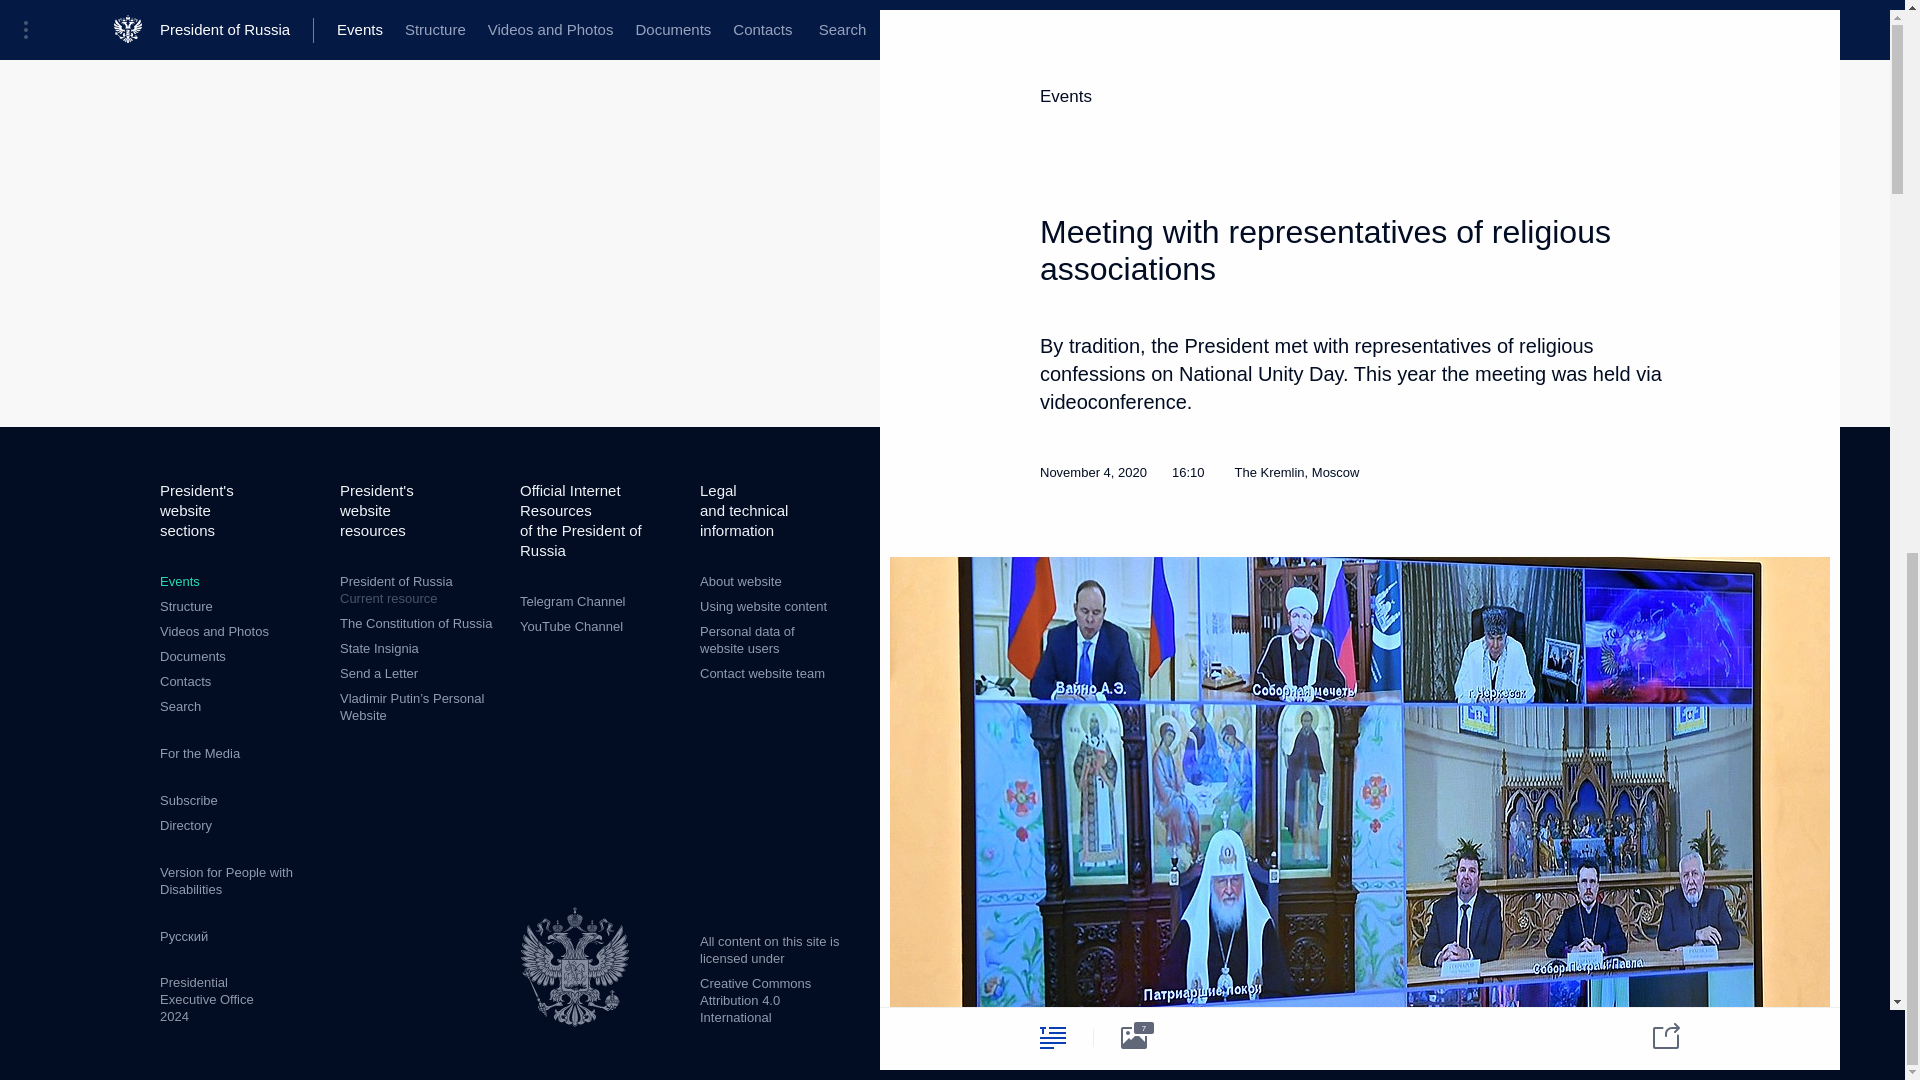  What do you see at coordinates (180, 706) in the screenshot?
I see `Search` at bounding box center [180, 706].